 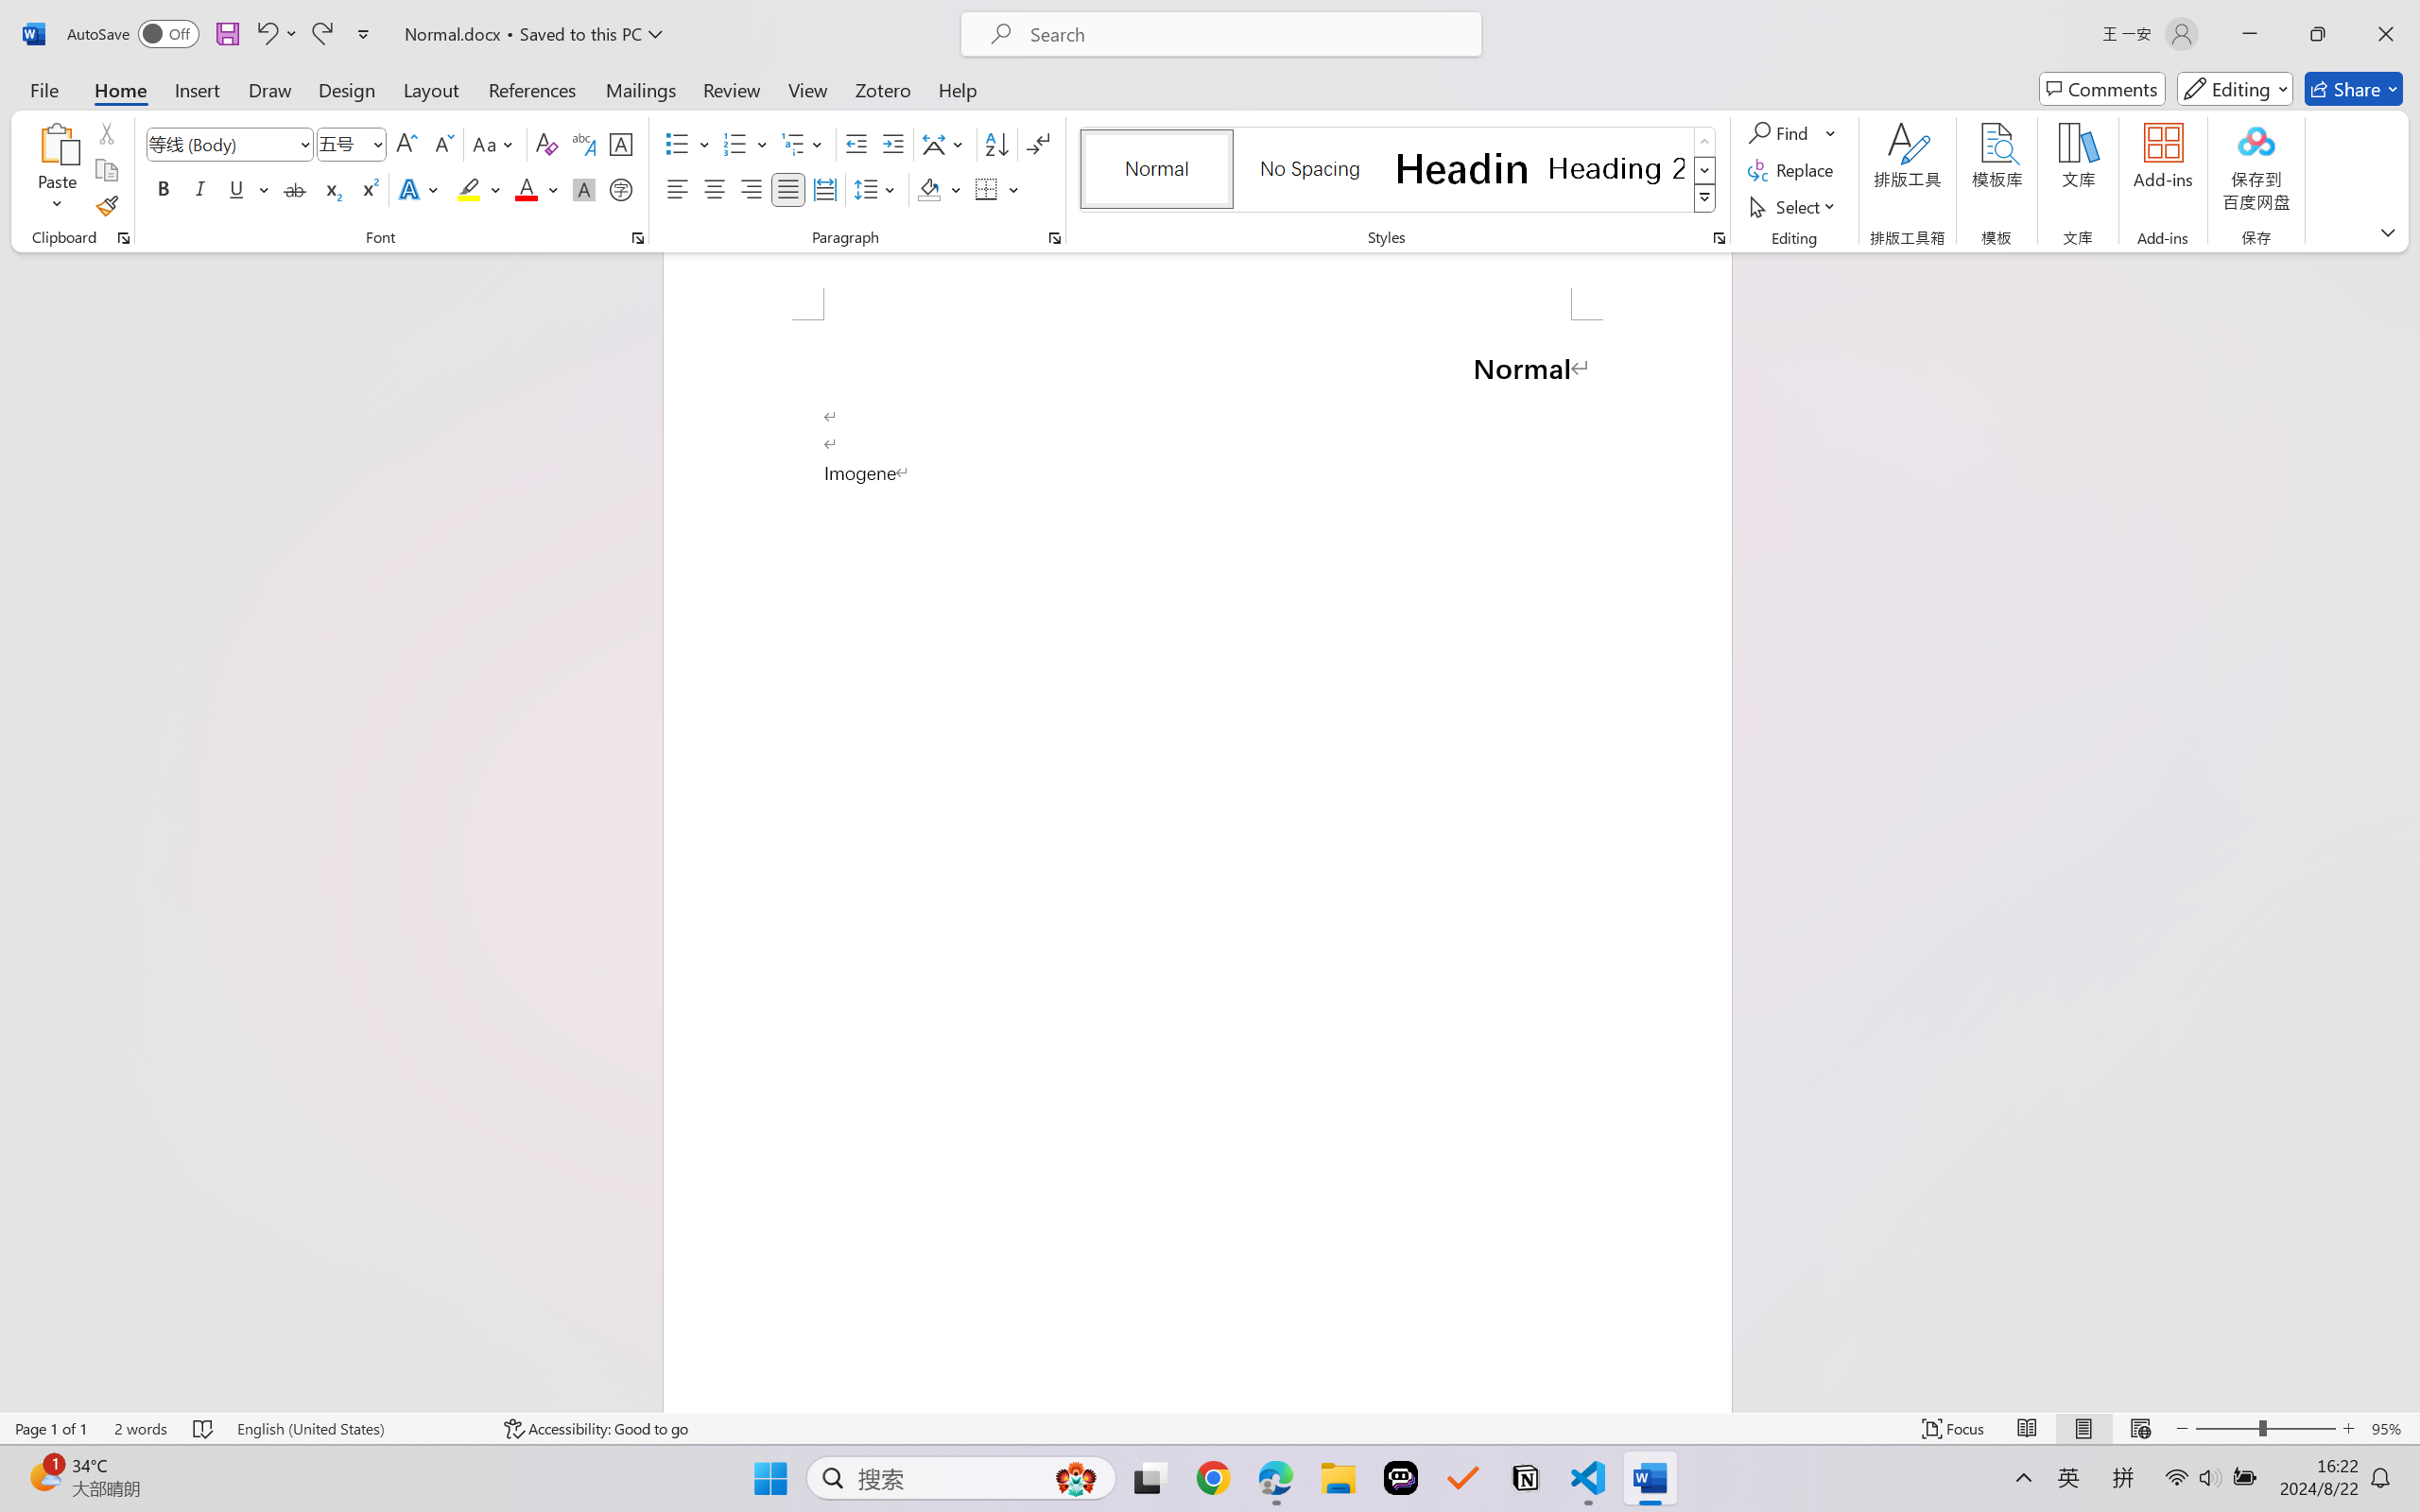 I want to click on Redo Style, so click(x=321, y=34).